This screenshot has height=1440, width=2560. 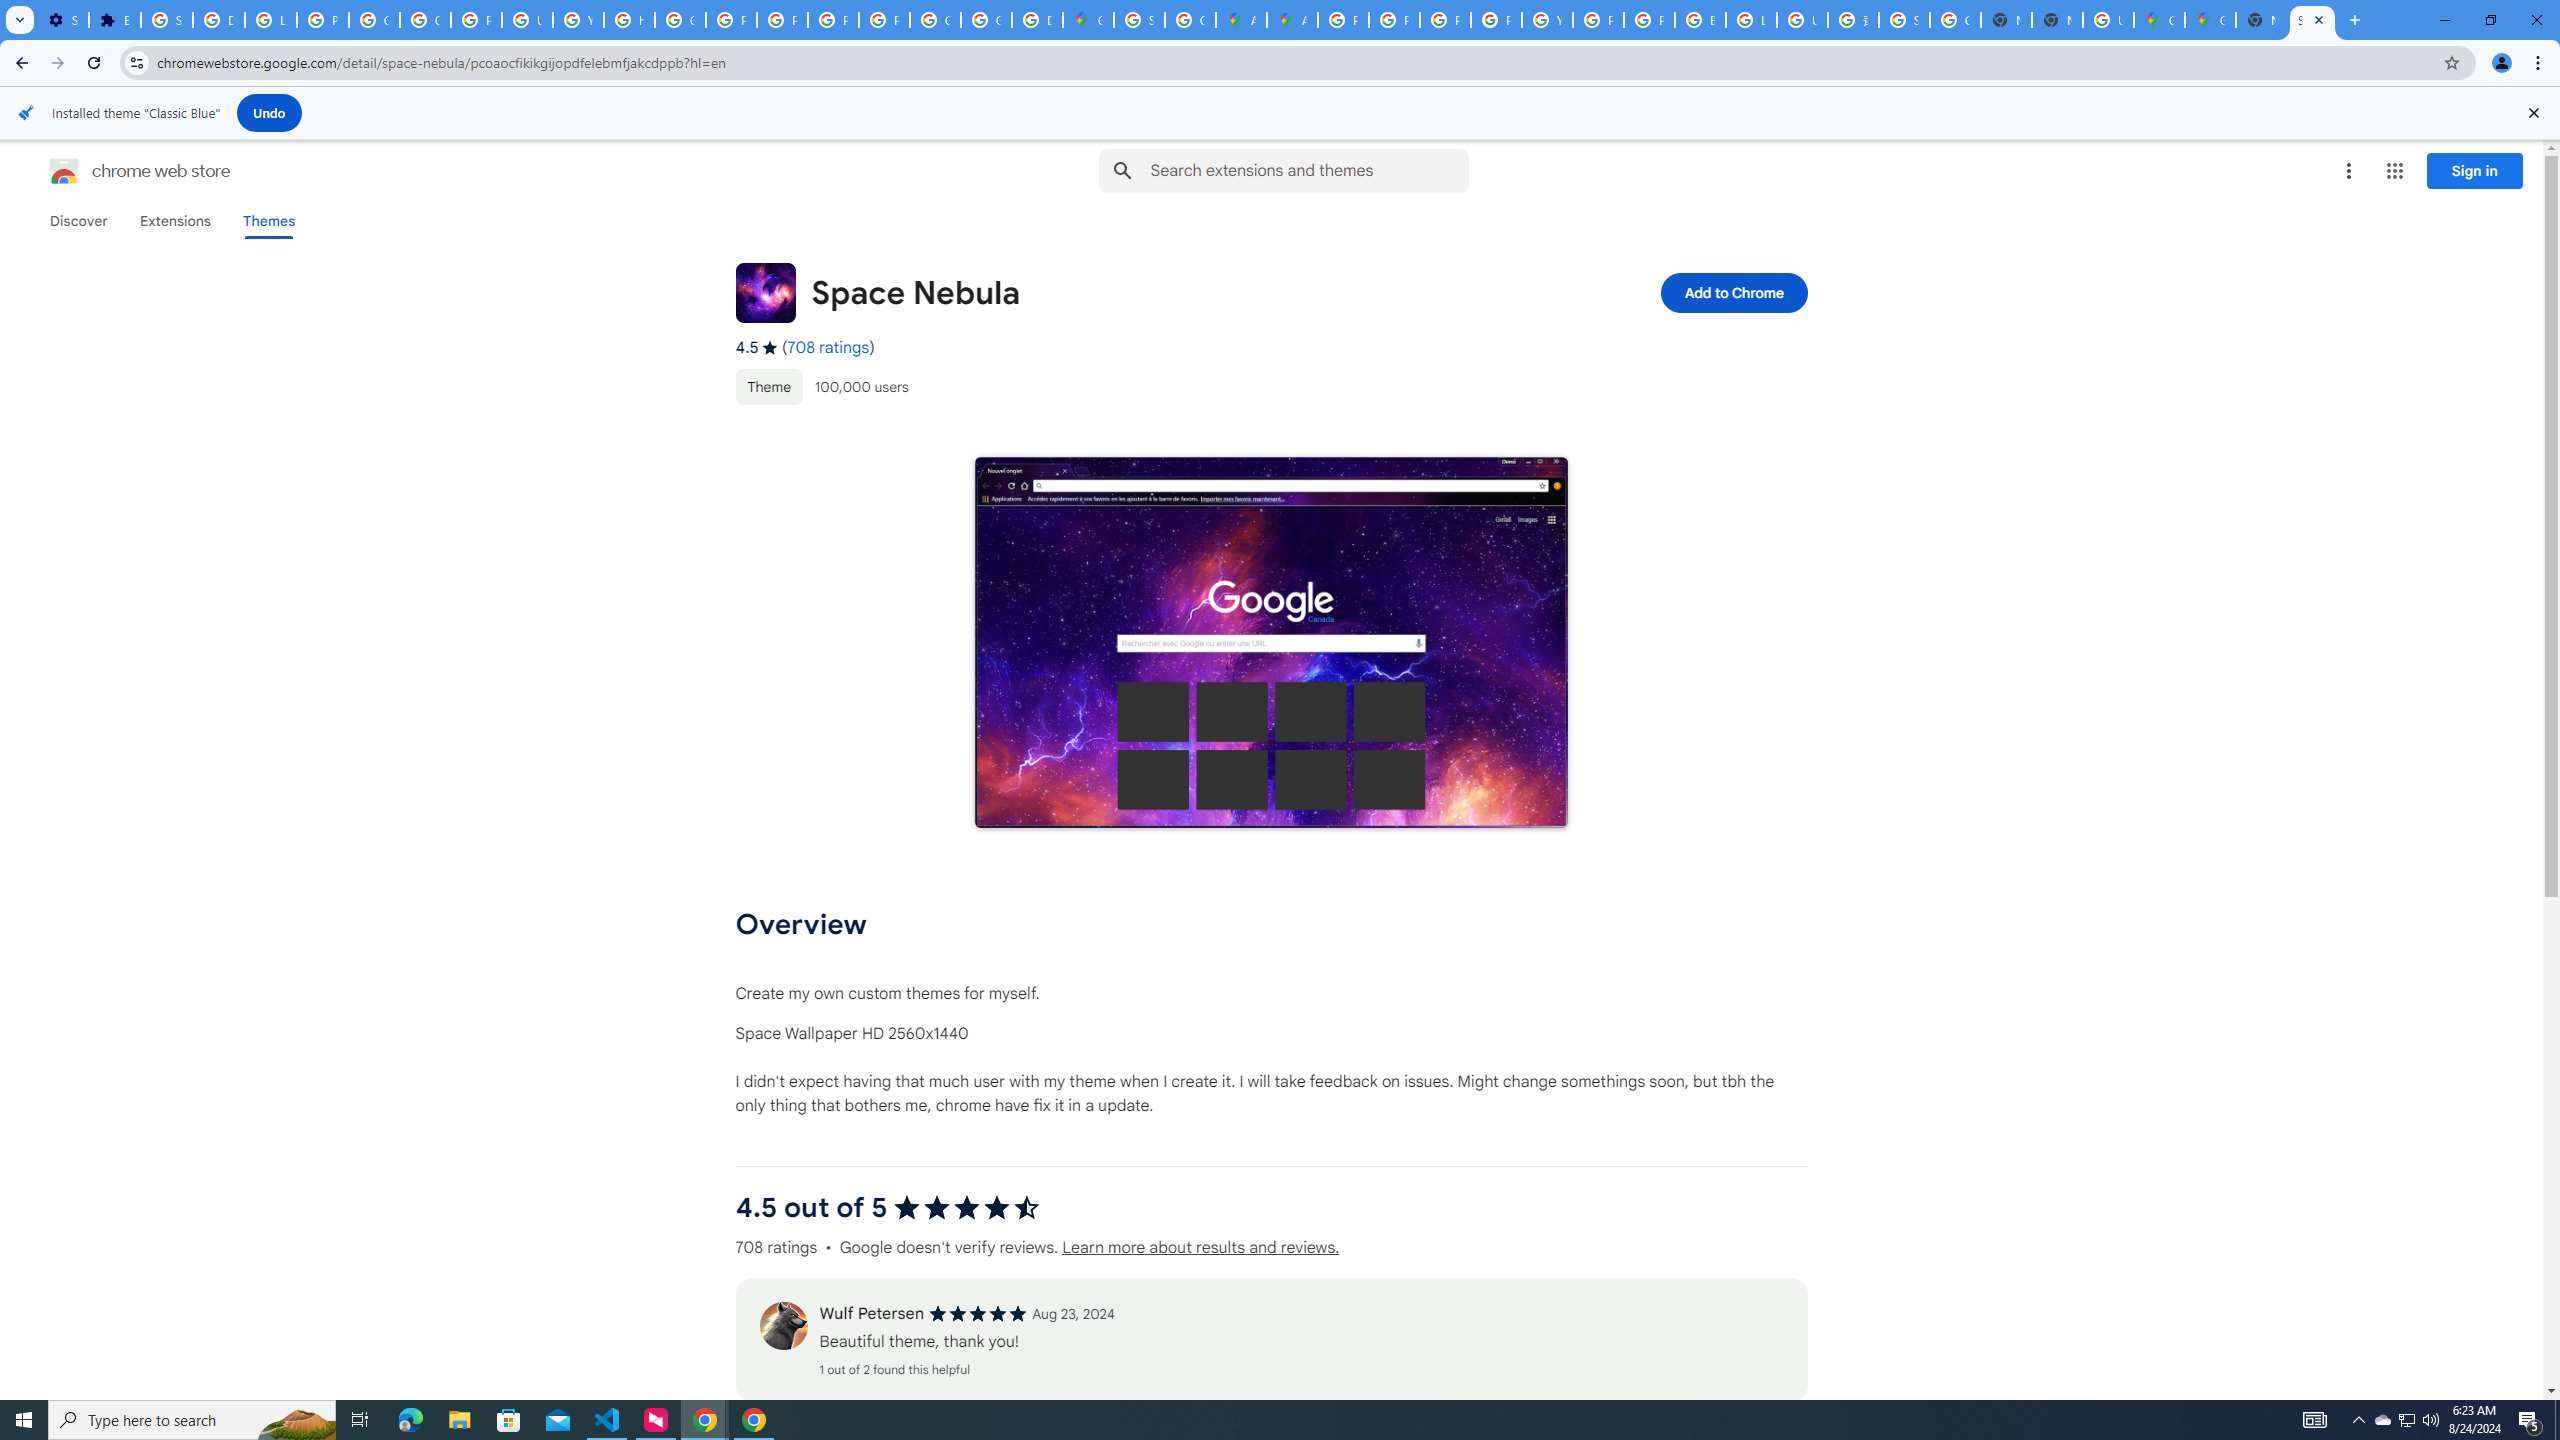 I want to click on Sign in - Google Accounts, so click(x=1140, y=20).